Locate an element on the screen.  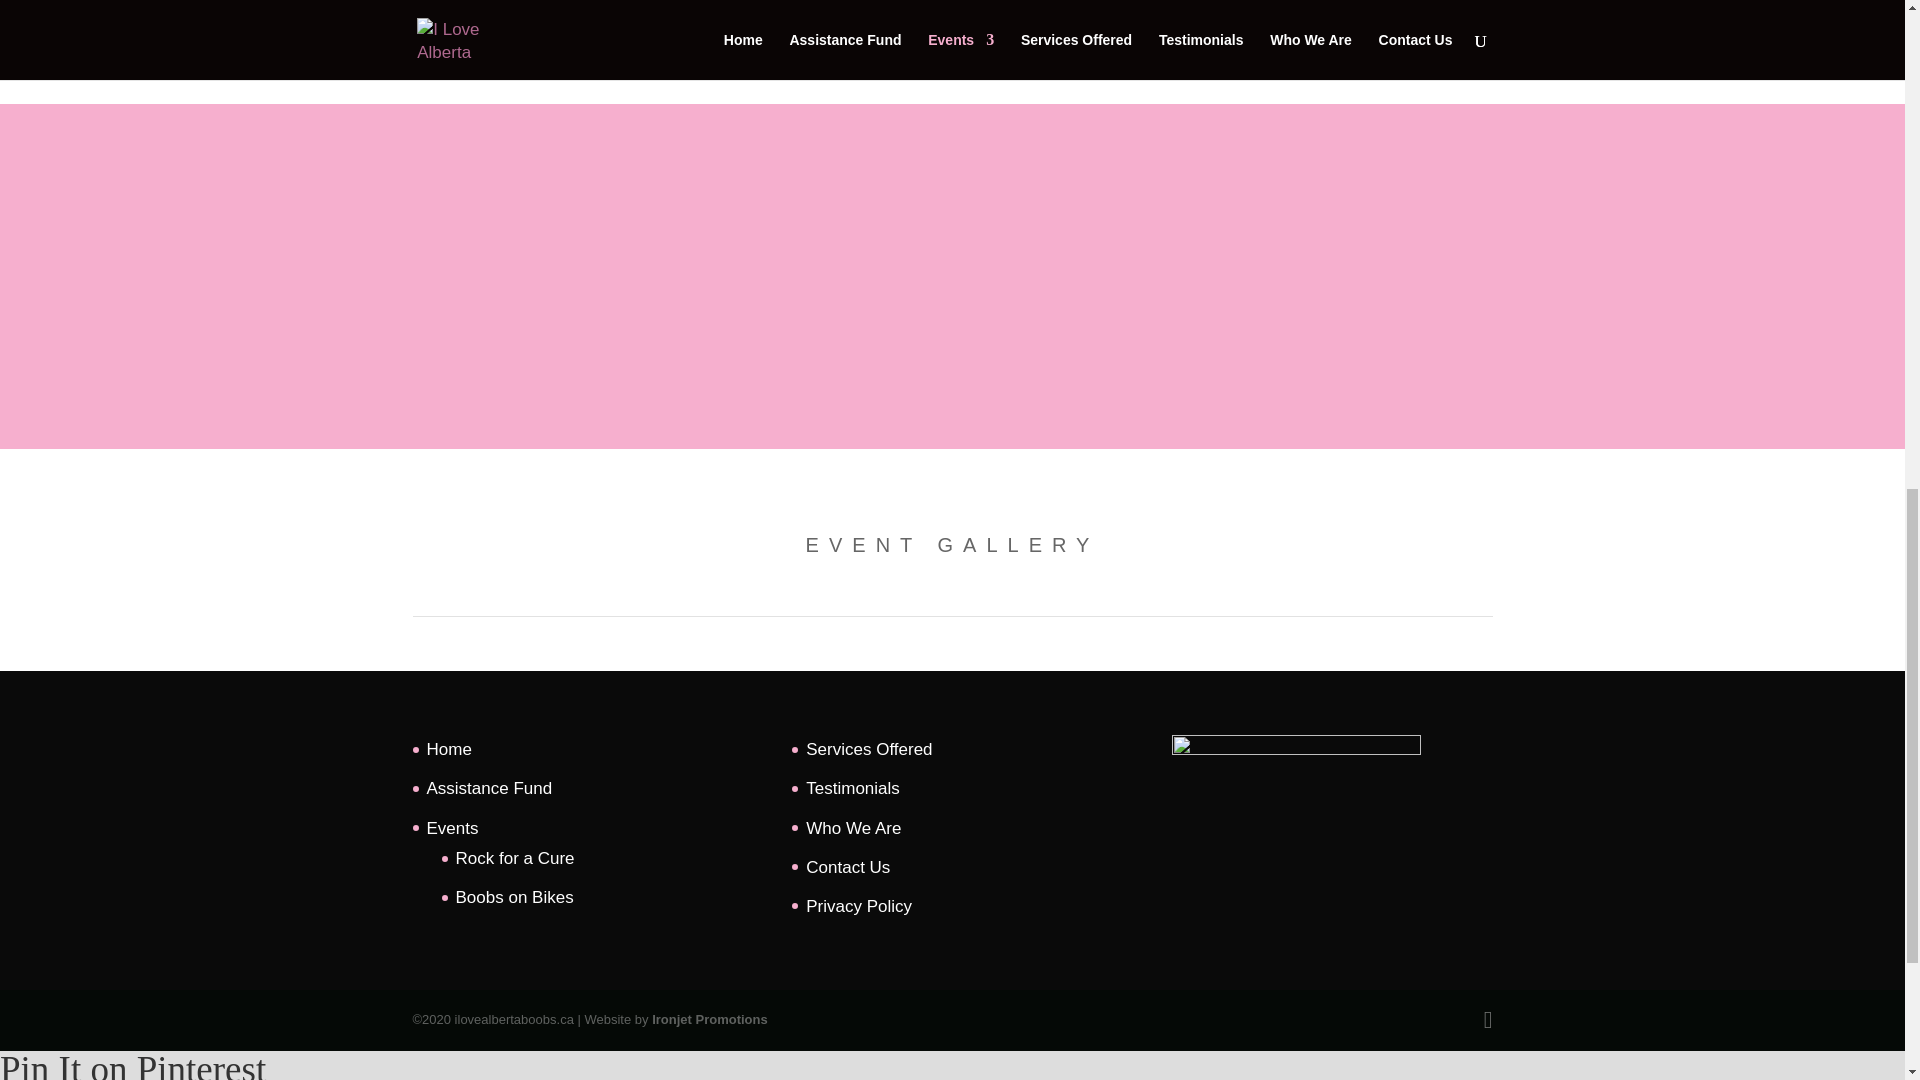
Boobs on Bikes is located at coordinates (515, 897).